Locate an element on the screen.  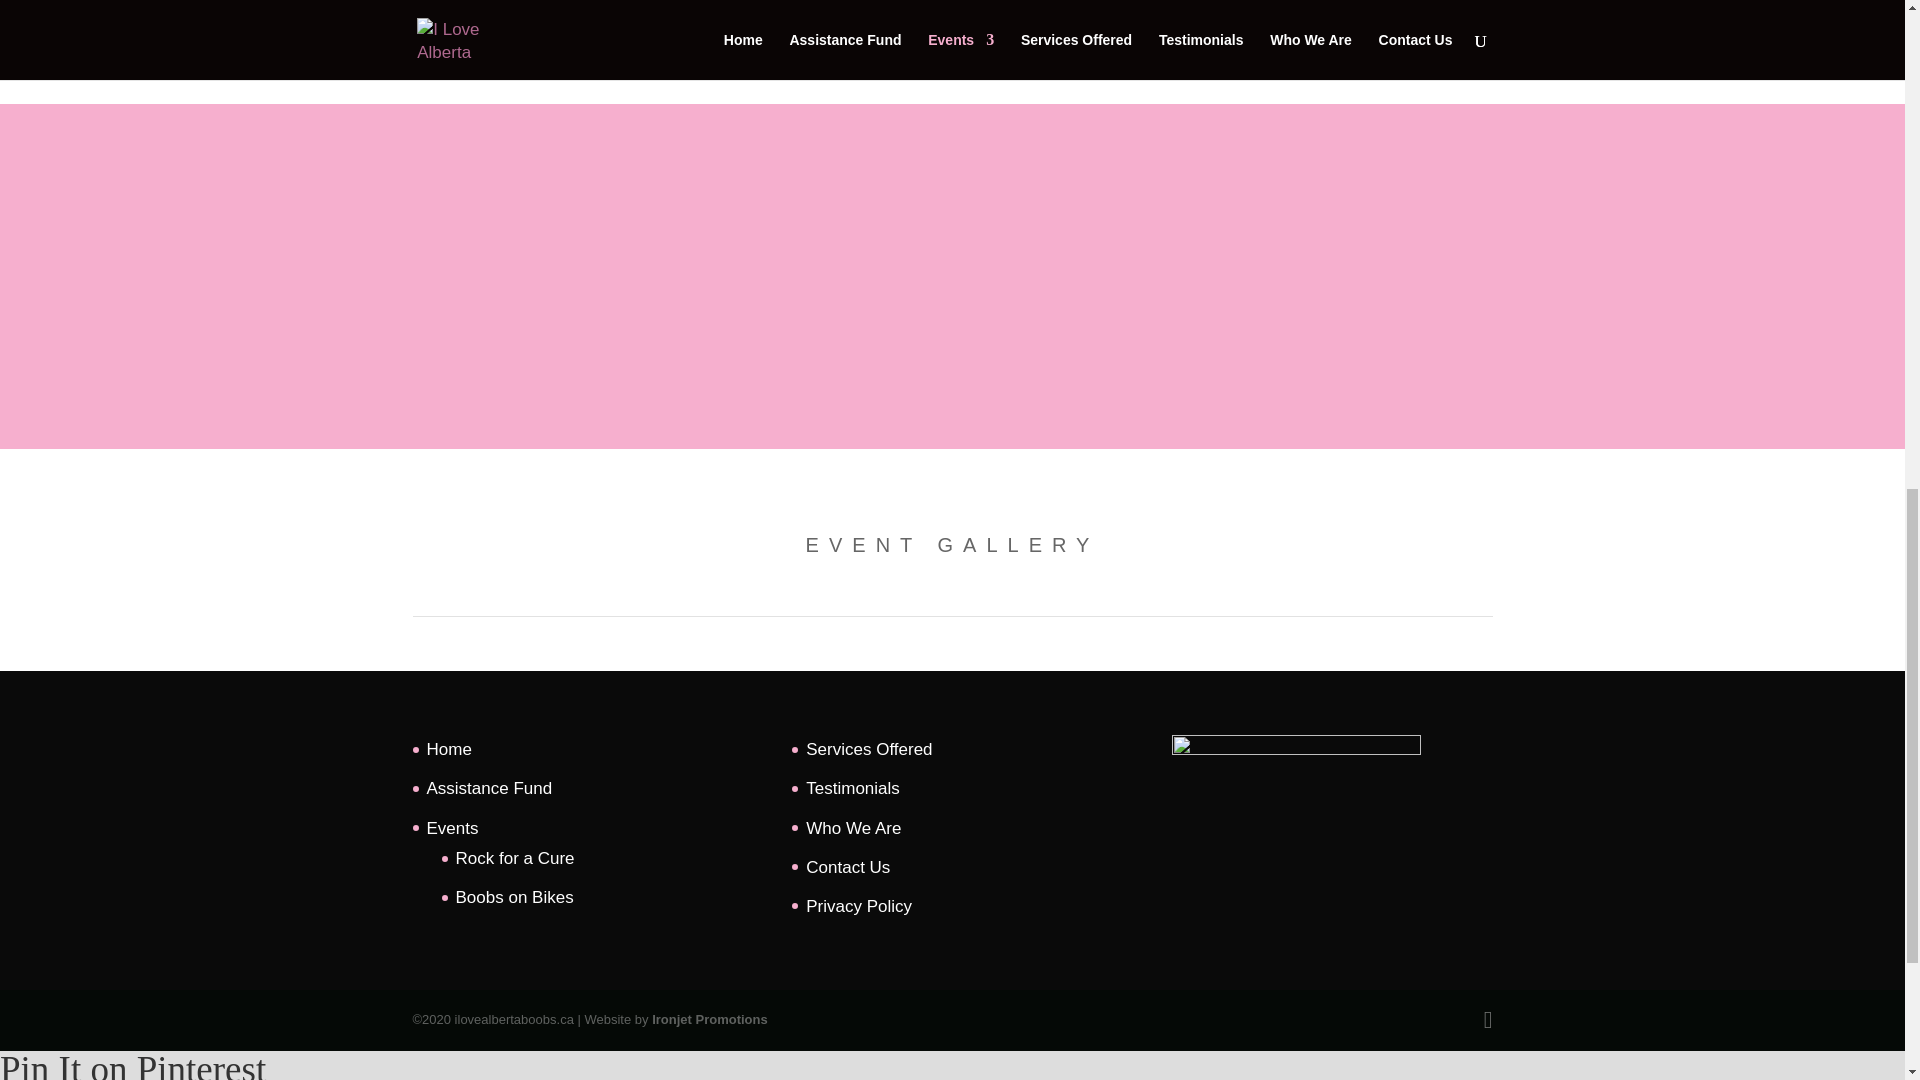
Boobs on Bikes is located at coordinates (515, 897).